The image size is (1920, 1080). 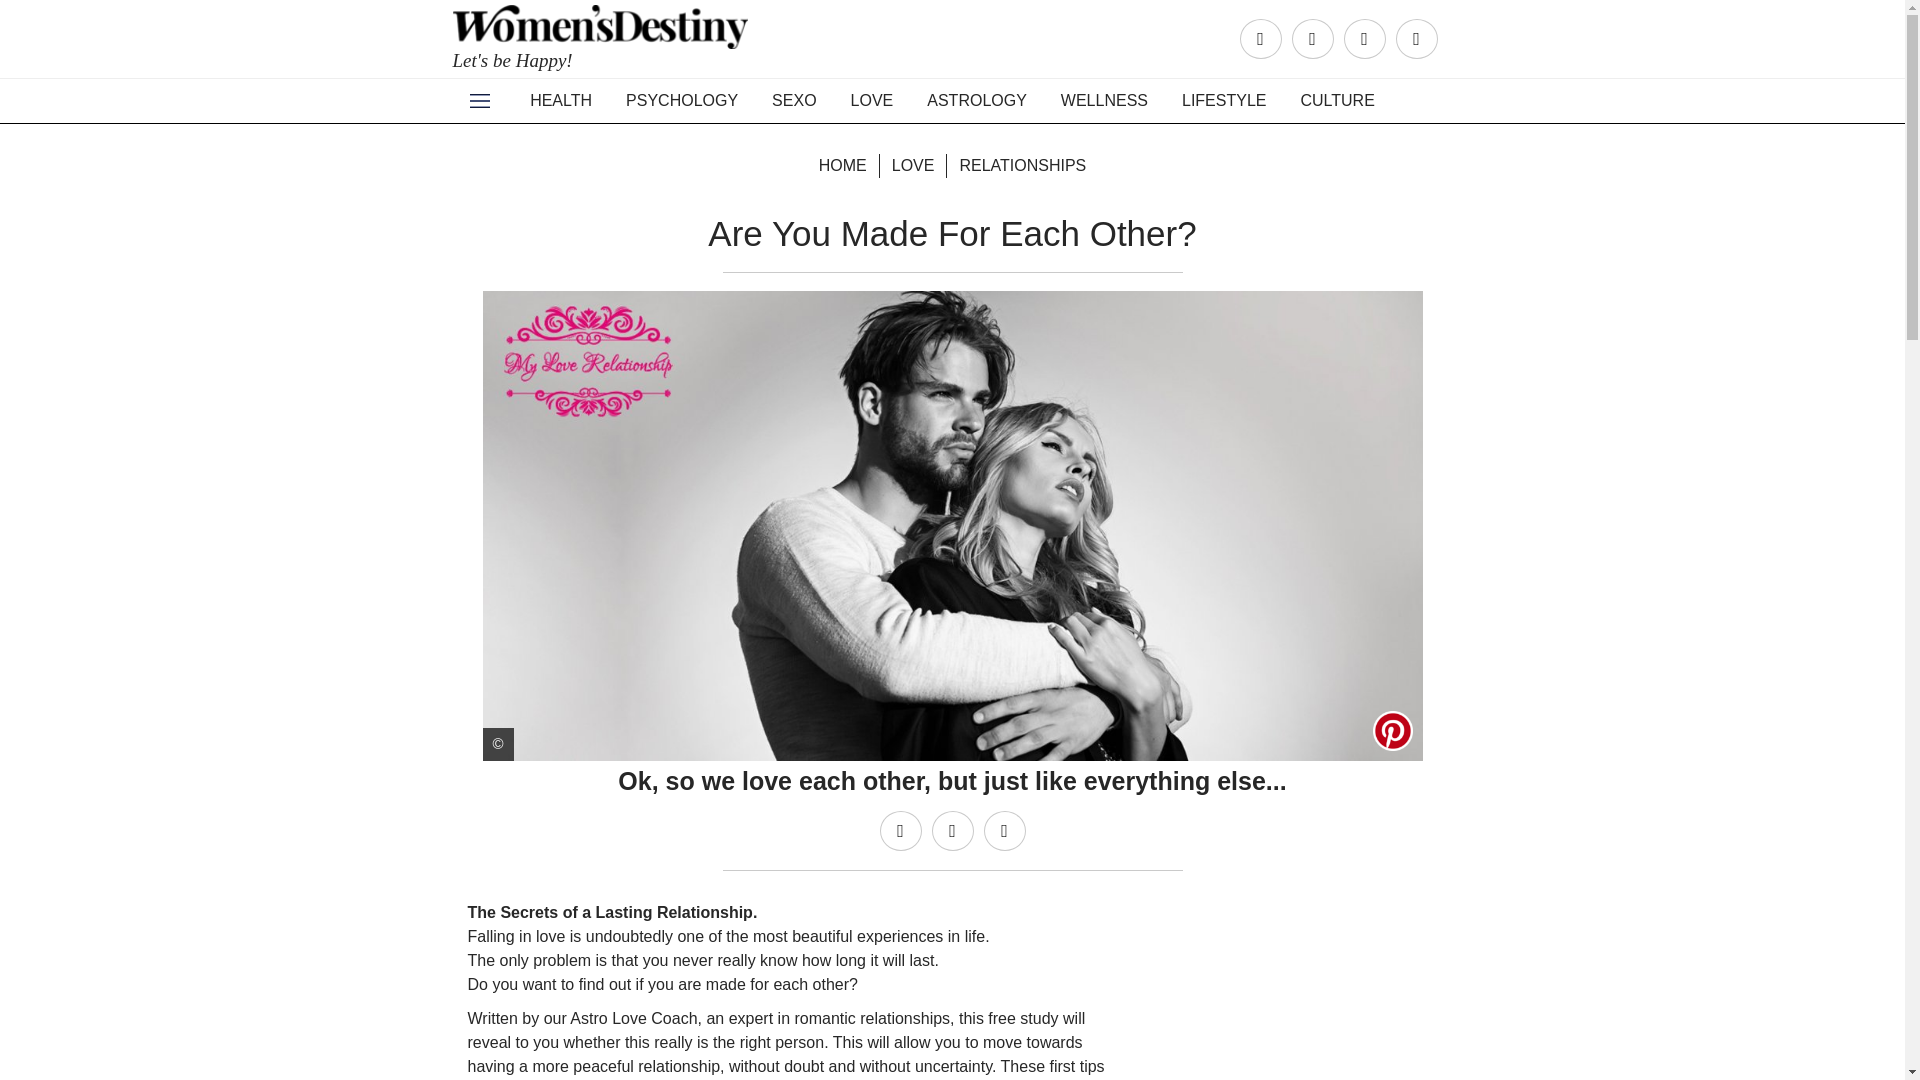 What do you see at coordinates (977, 100) in the screenshot?
I see `ASTROLOGY` at bounding box center [977, 100].